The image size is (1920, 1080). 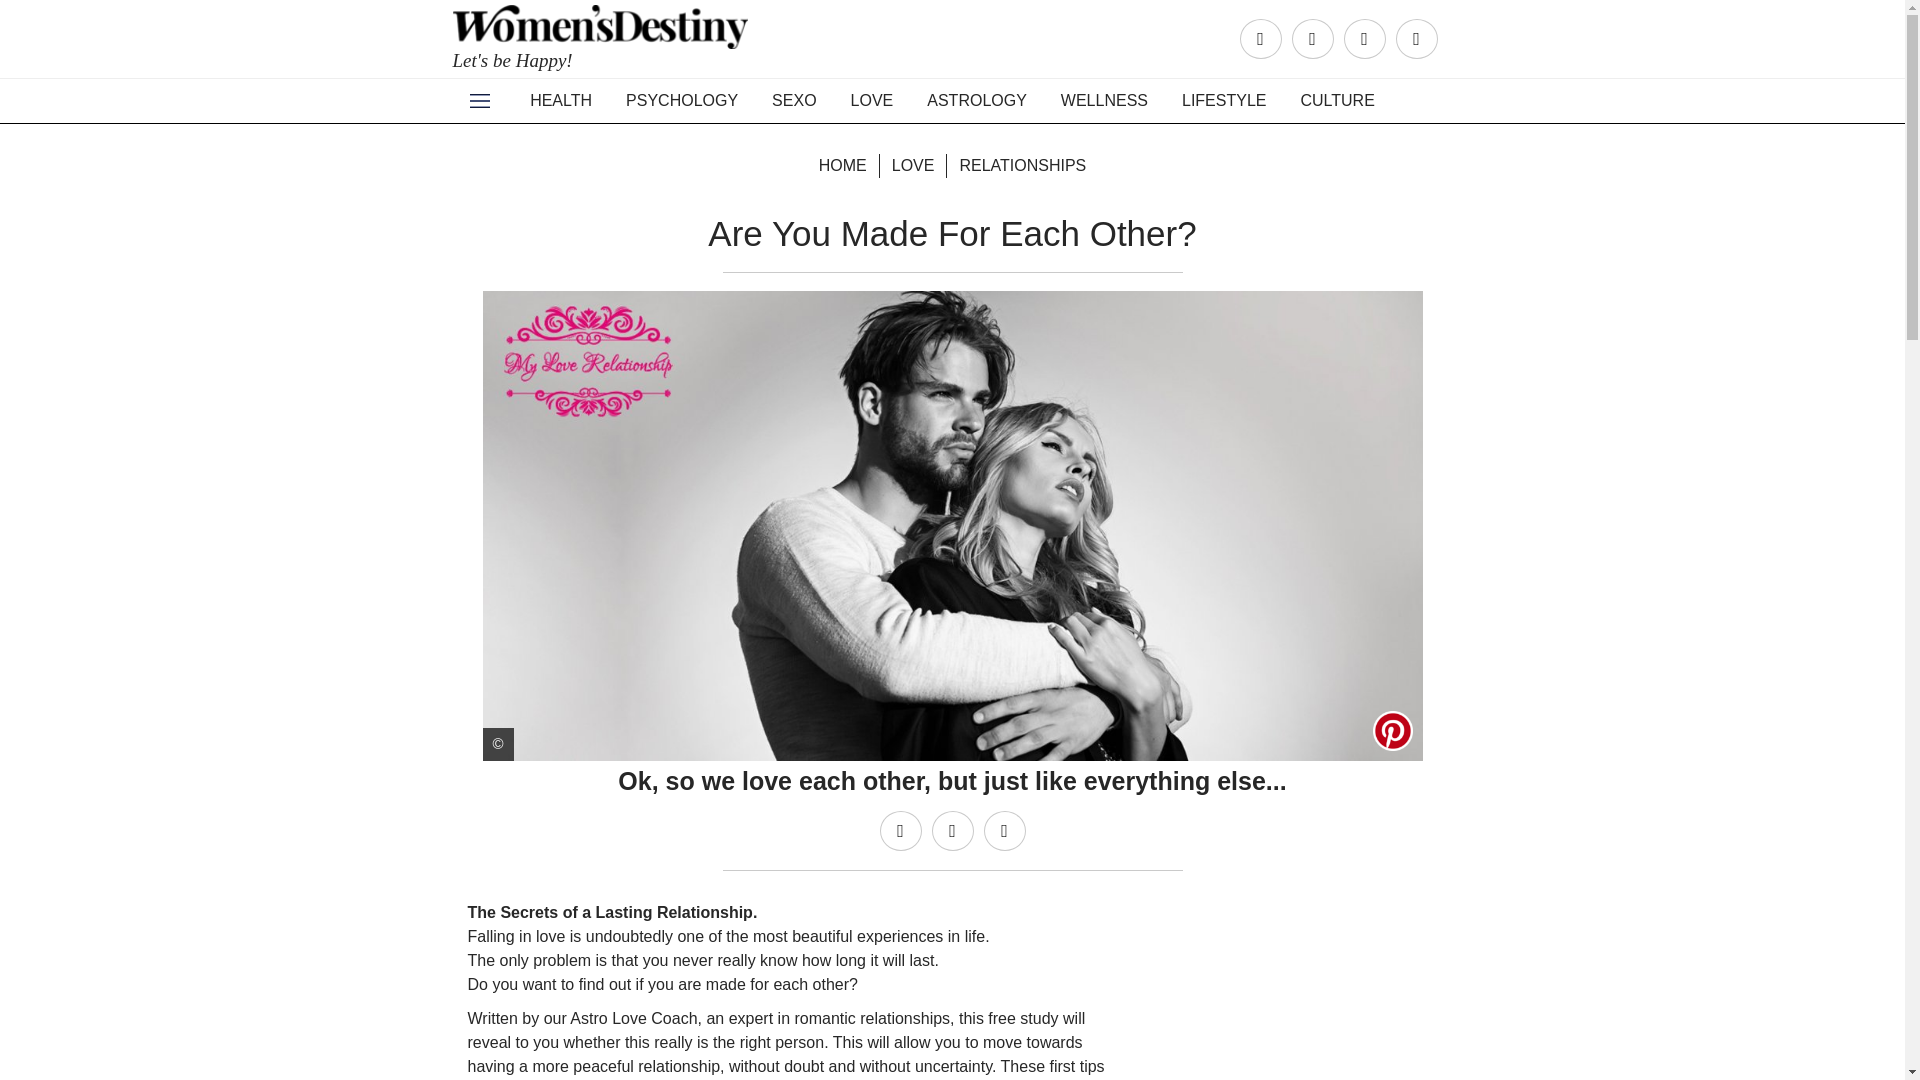 What do you see at coordinates (977, 100) in the screenshot?
I see `ASTROLOGY` at bounding box center [977, 100].